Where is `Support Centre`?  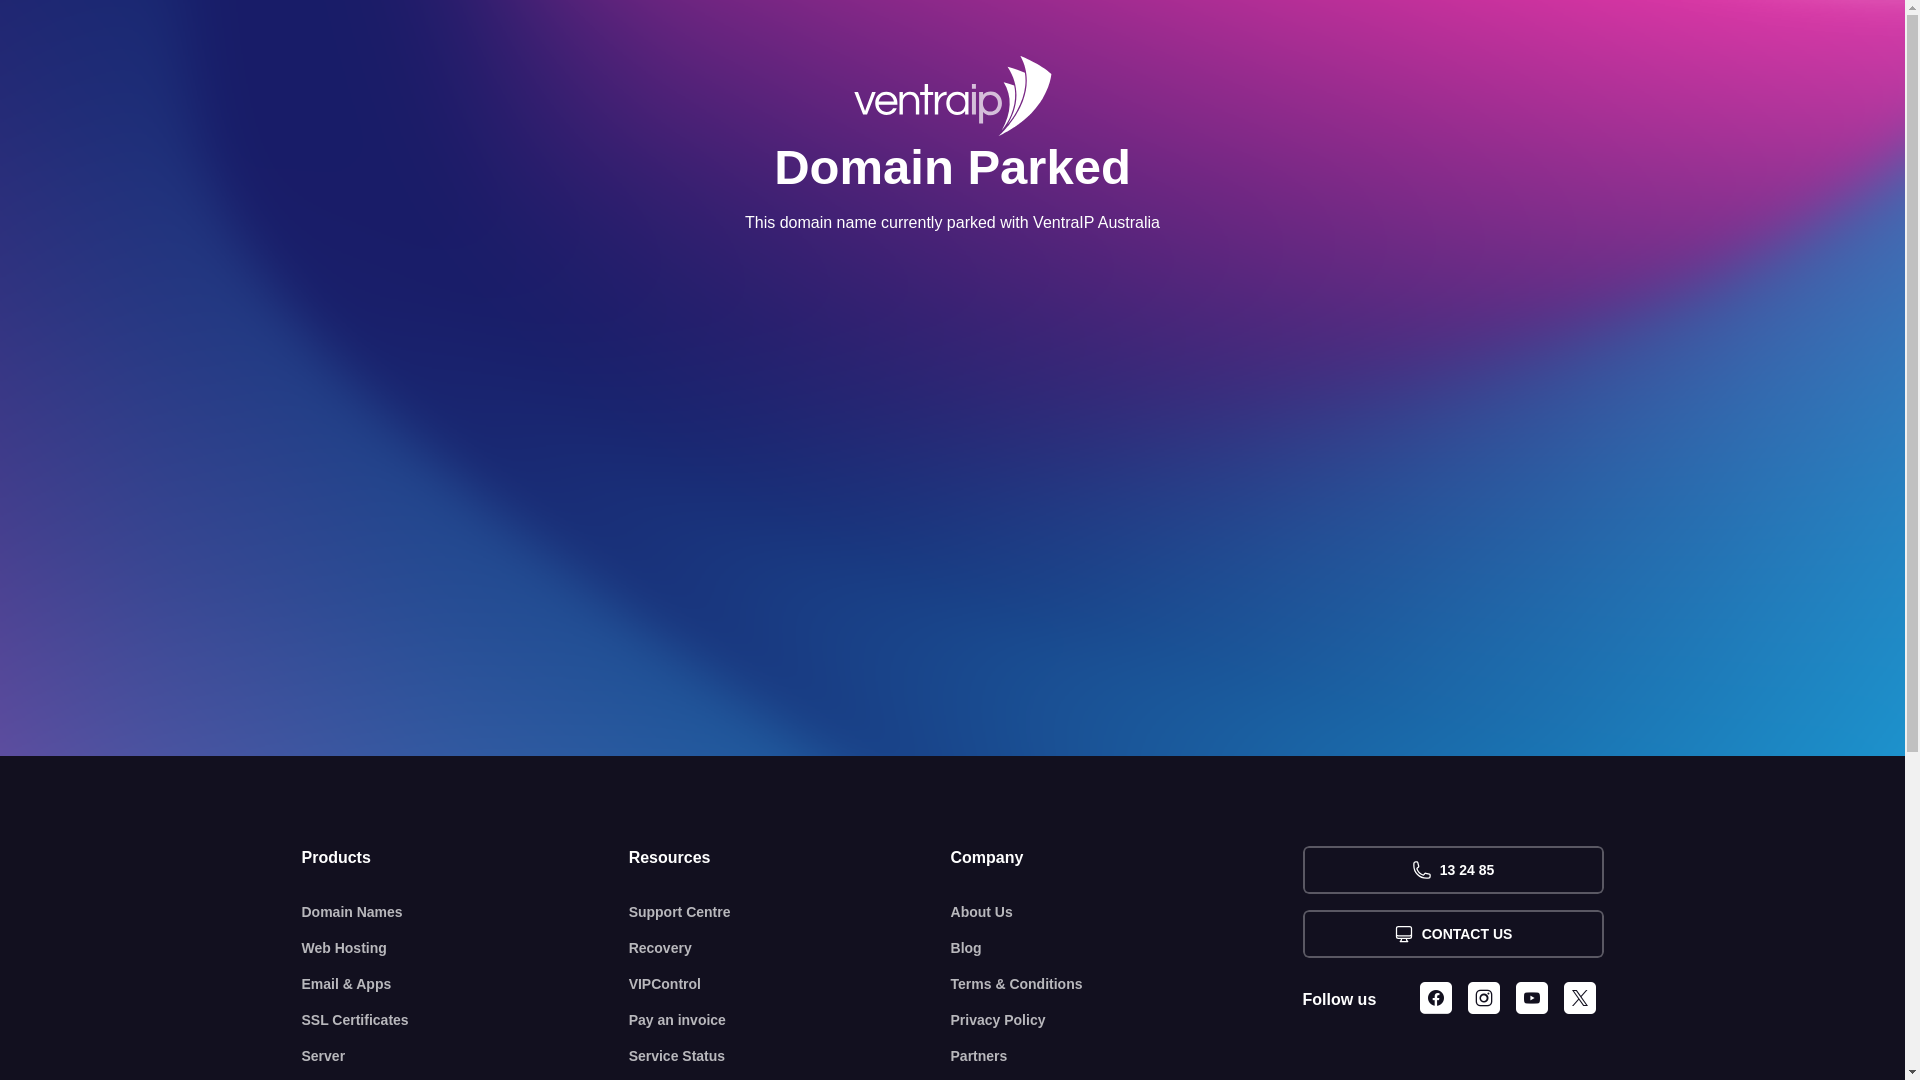
Support Centre is located at coordinates (790, 912).